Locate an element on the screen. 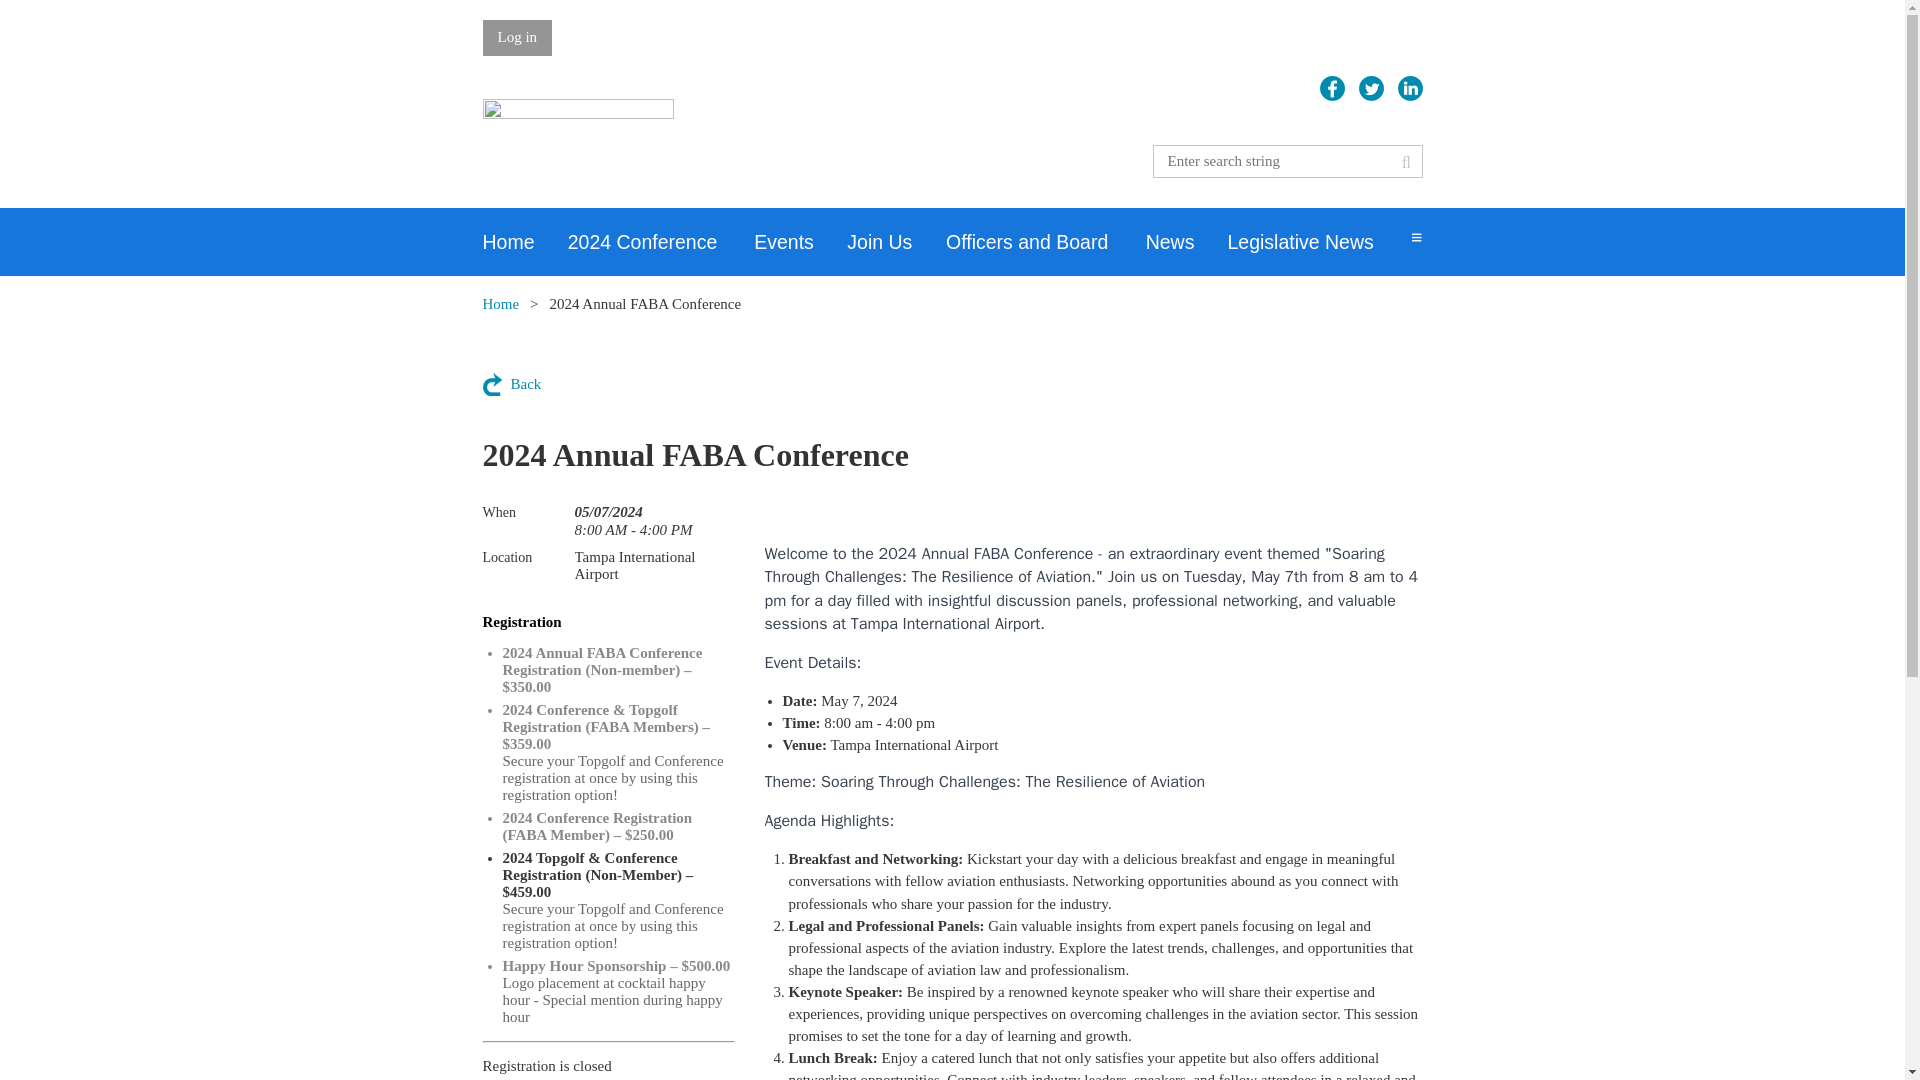 This screenshot has width=1920, height=1080. Back is located at coordinates (511, 384).